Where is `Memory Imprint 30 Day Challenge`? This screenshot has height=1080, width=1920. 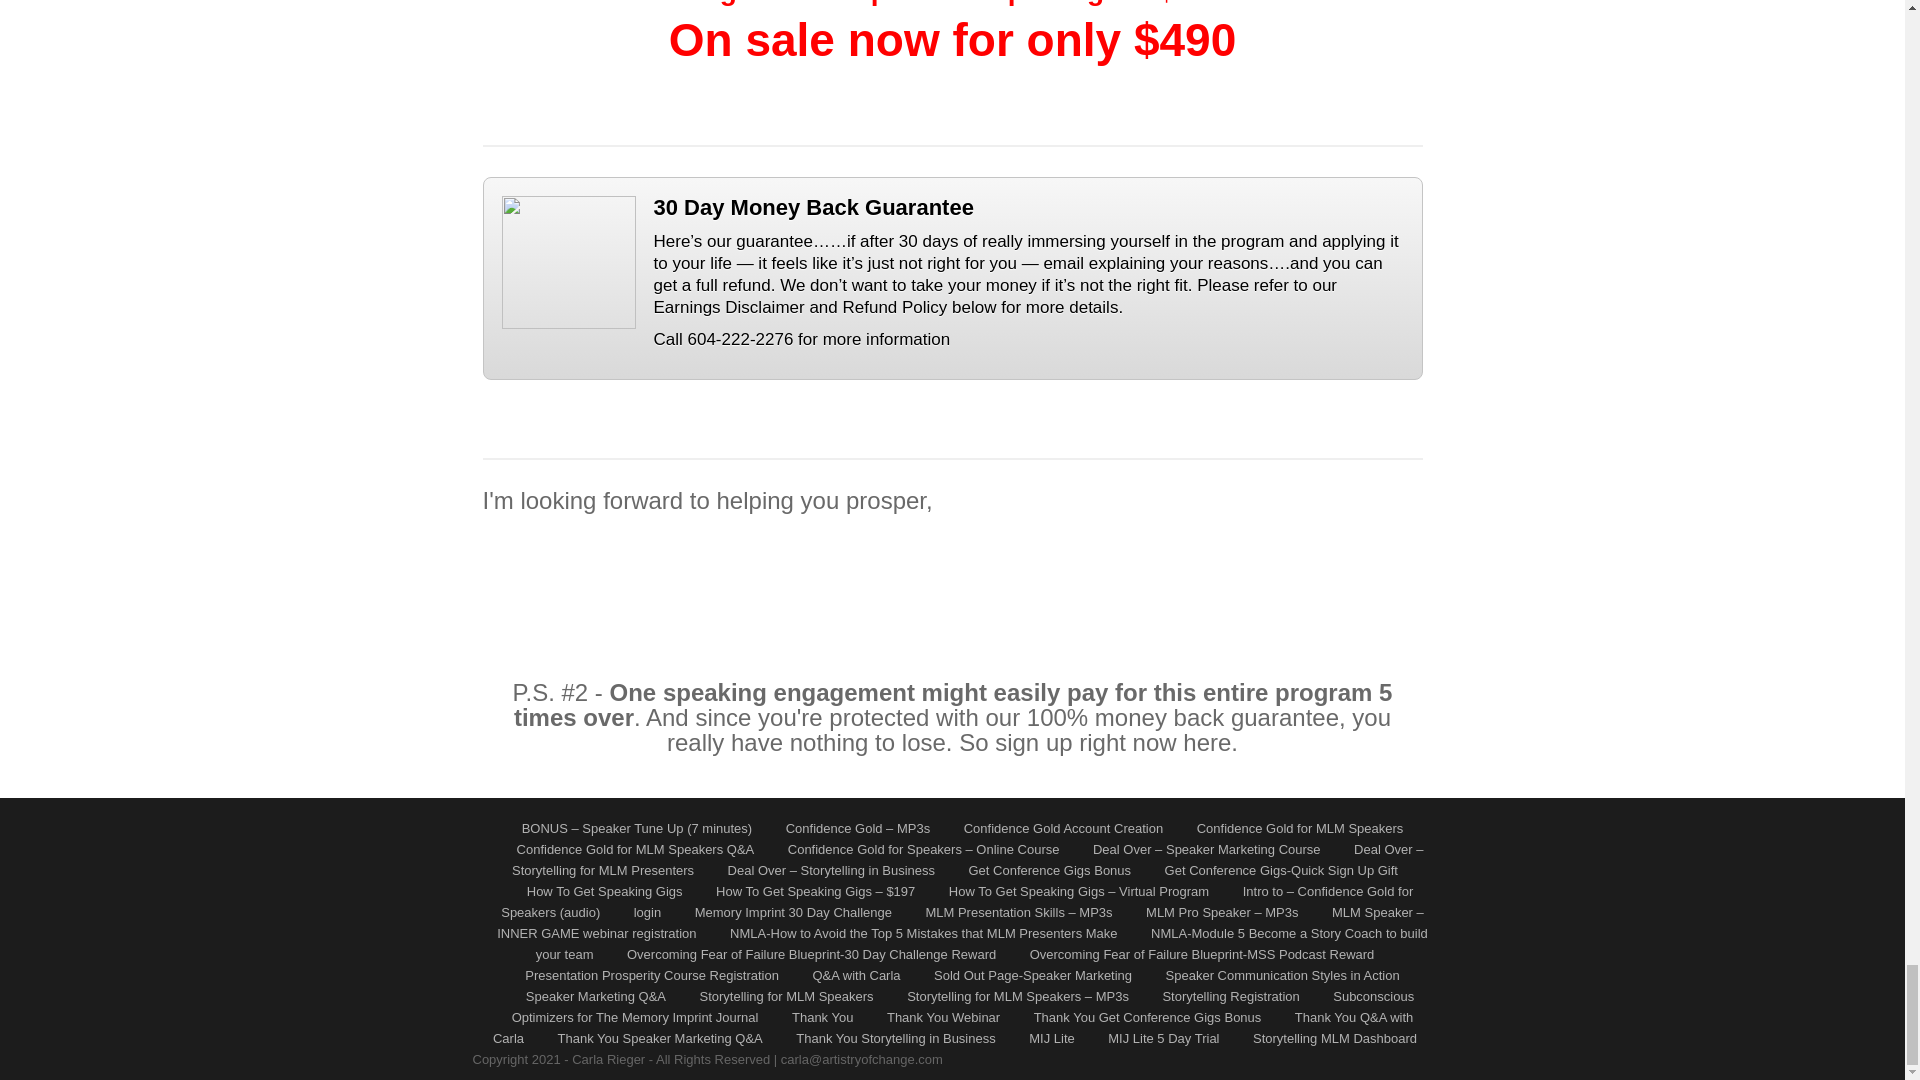
Memory Imprint 30 Day Challenge is located at coordinates (794, 912).